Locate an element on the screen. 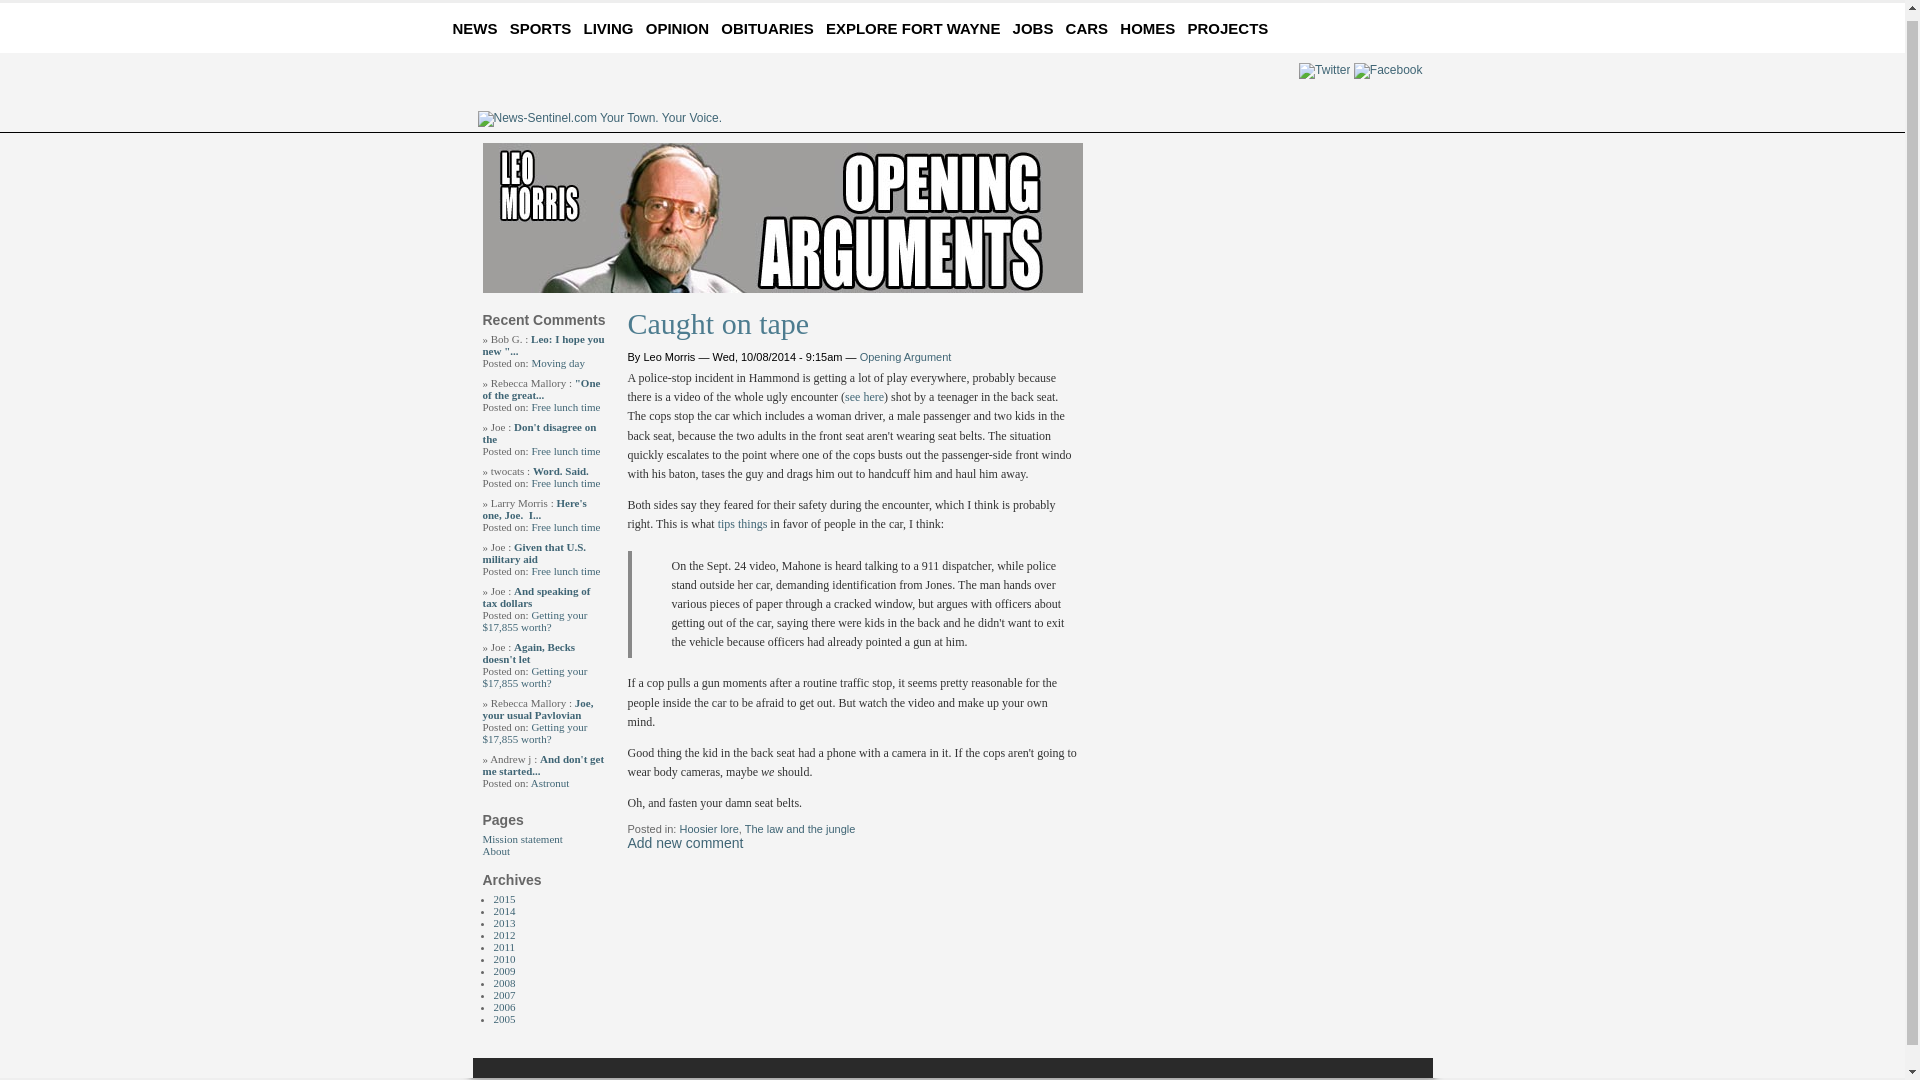 This screenshot has height=1080, width=1920. Advertise is located at coordinates (1334, 25).